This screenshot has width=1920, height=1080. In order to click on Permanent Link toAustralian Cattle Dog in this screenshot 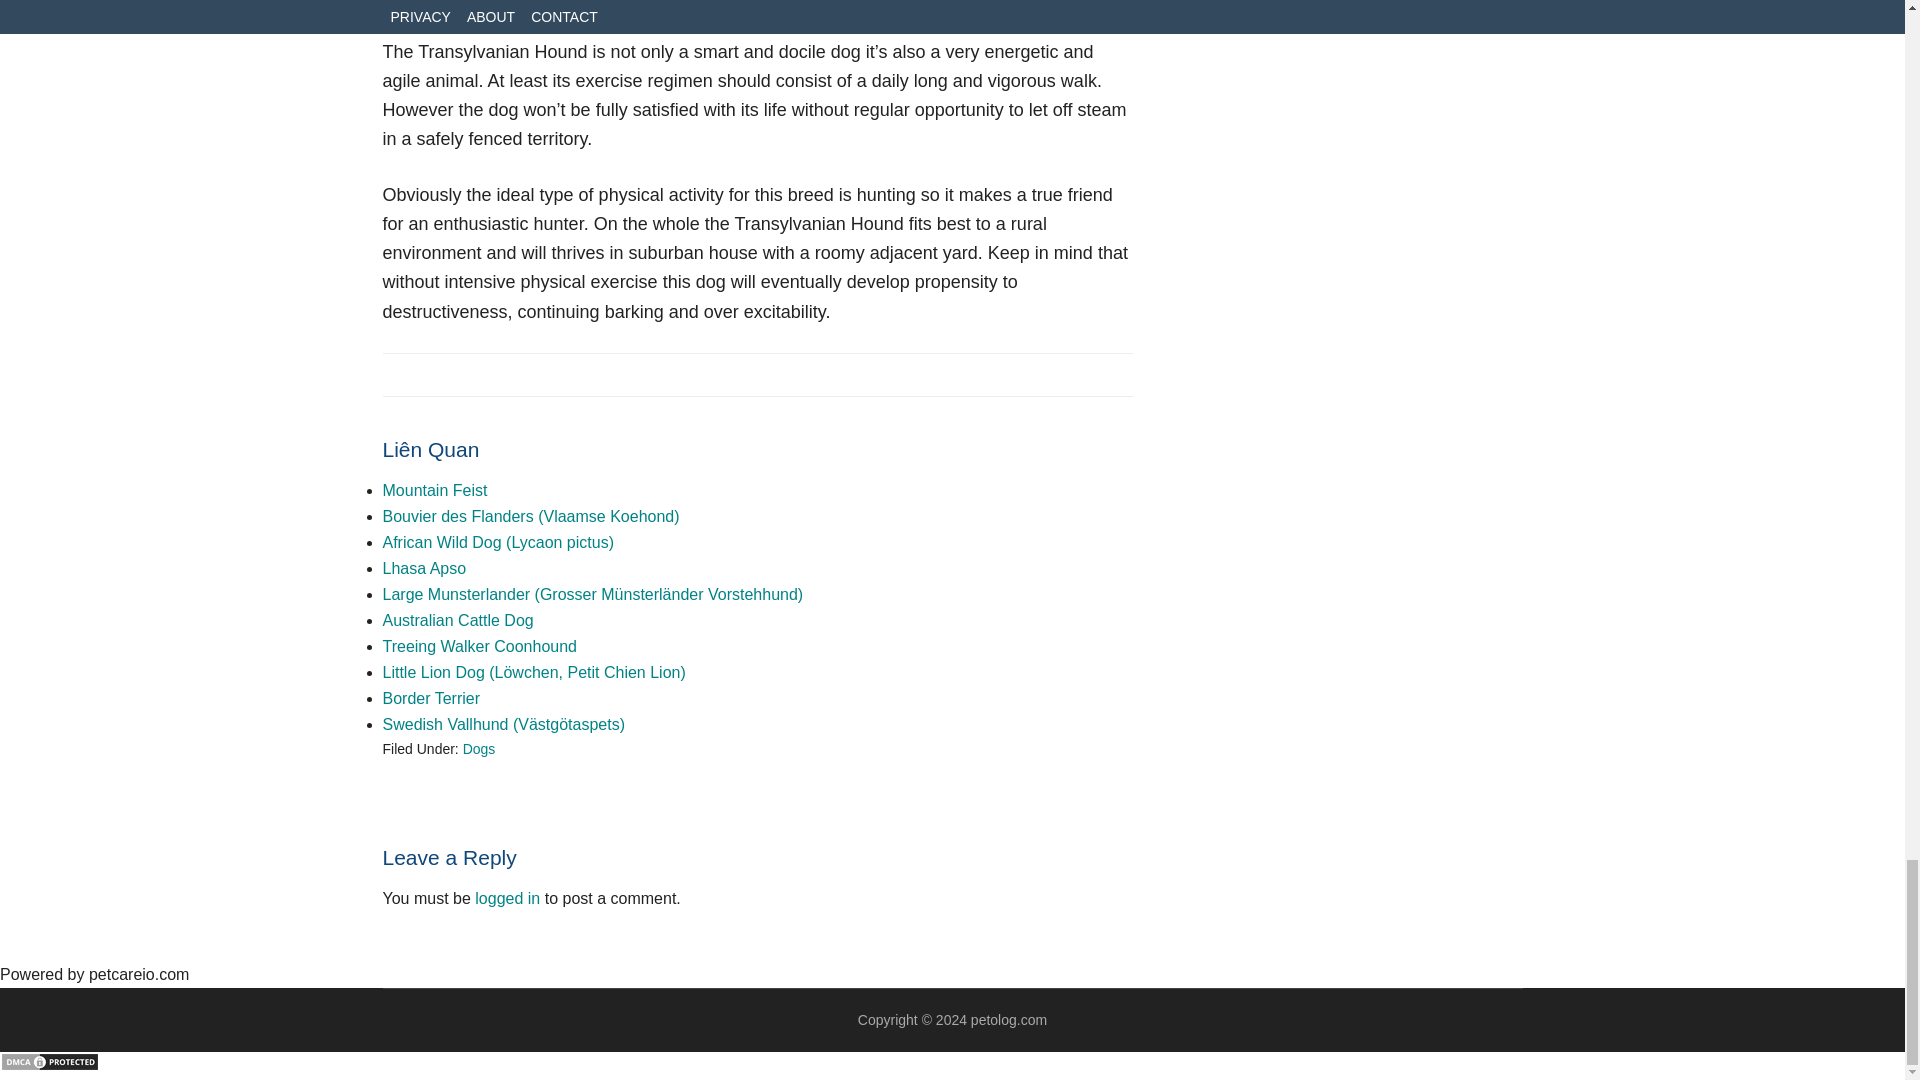, I will do `click(458, 620)`.